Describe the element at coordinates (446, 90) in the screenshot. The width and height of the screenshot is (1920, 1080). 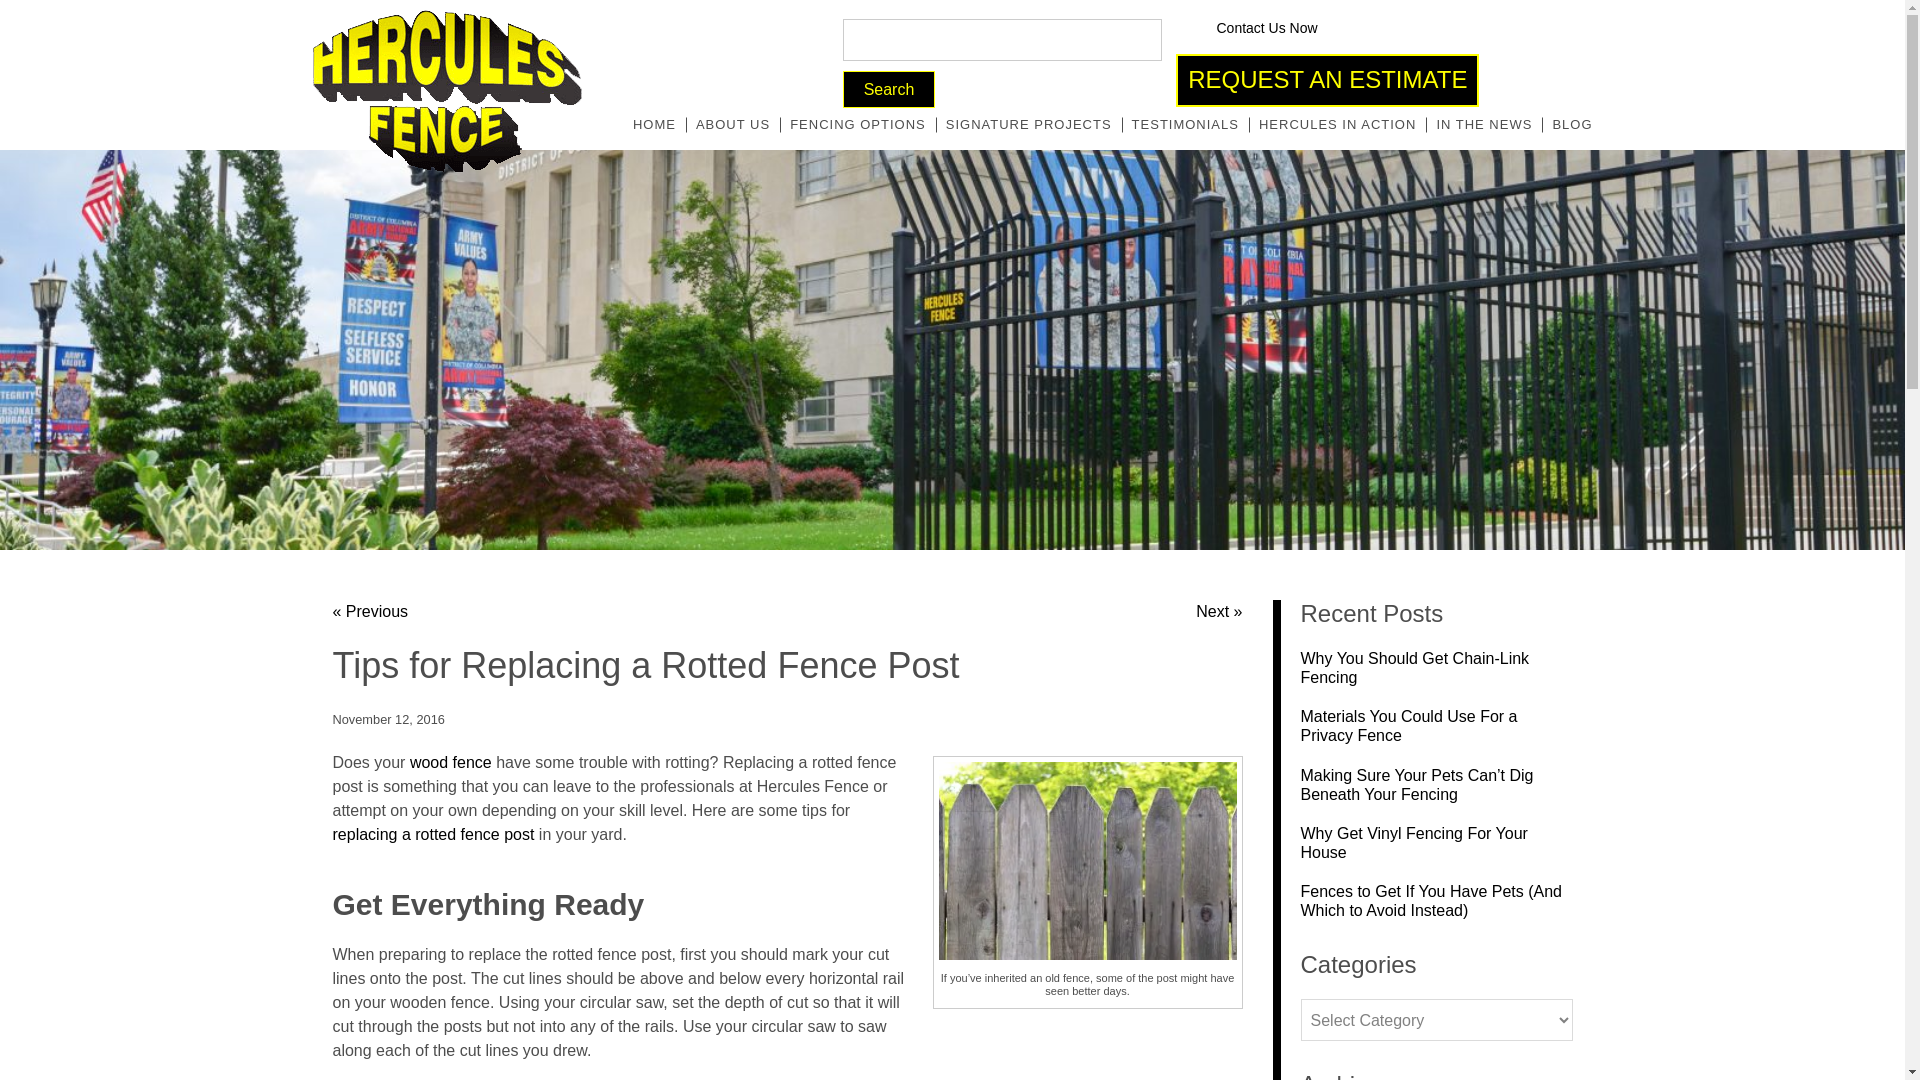
I see `Hercules Fence` at that location.